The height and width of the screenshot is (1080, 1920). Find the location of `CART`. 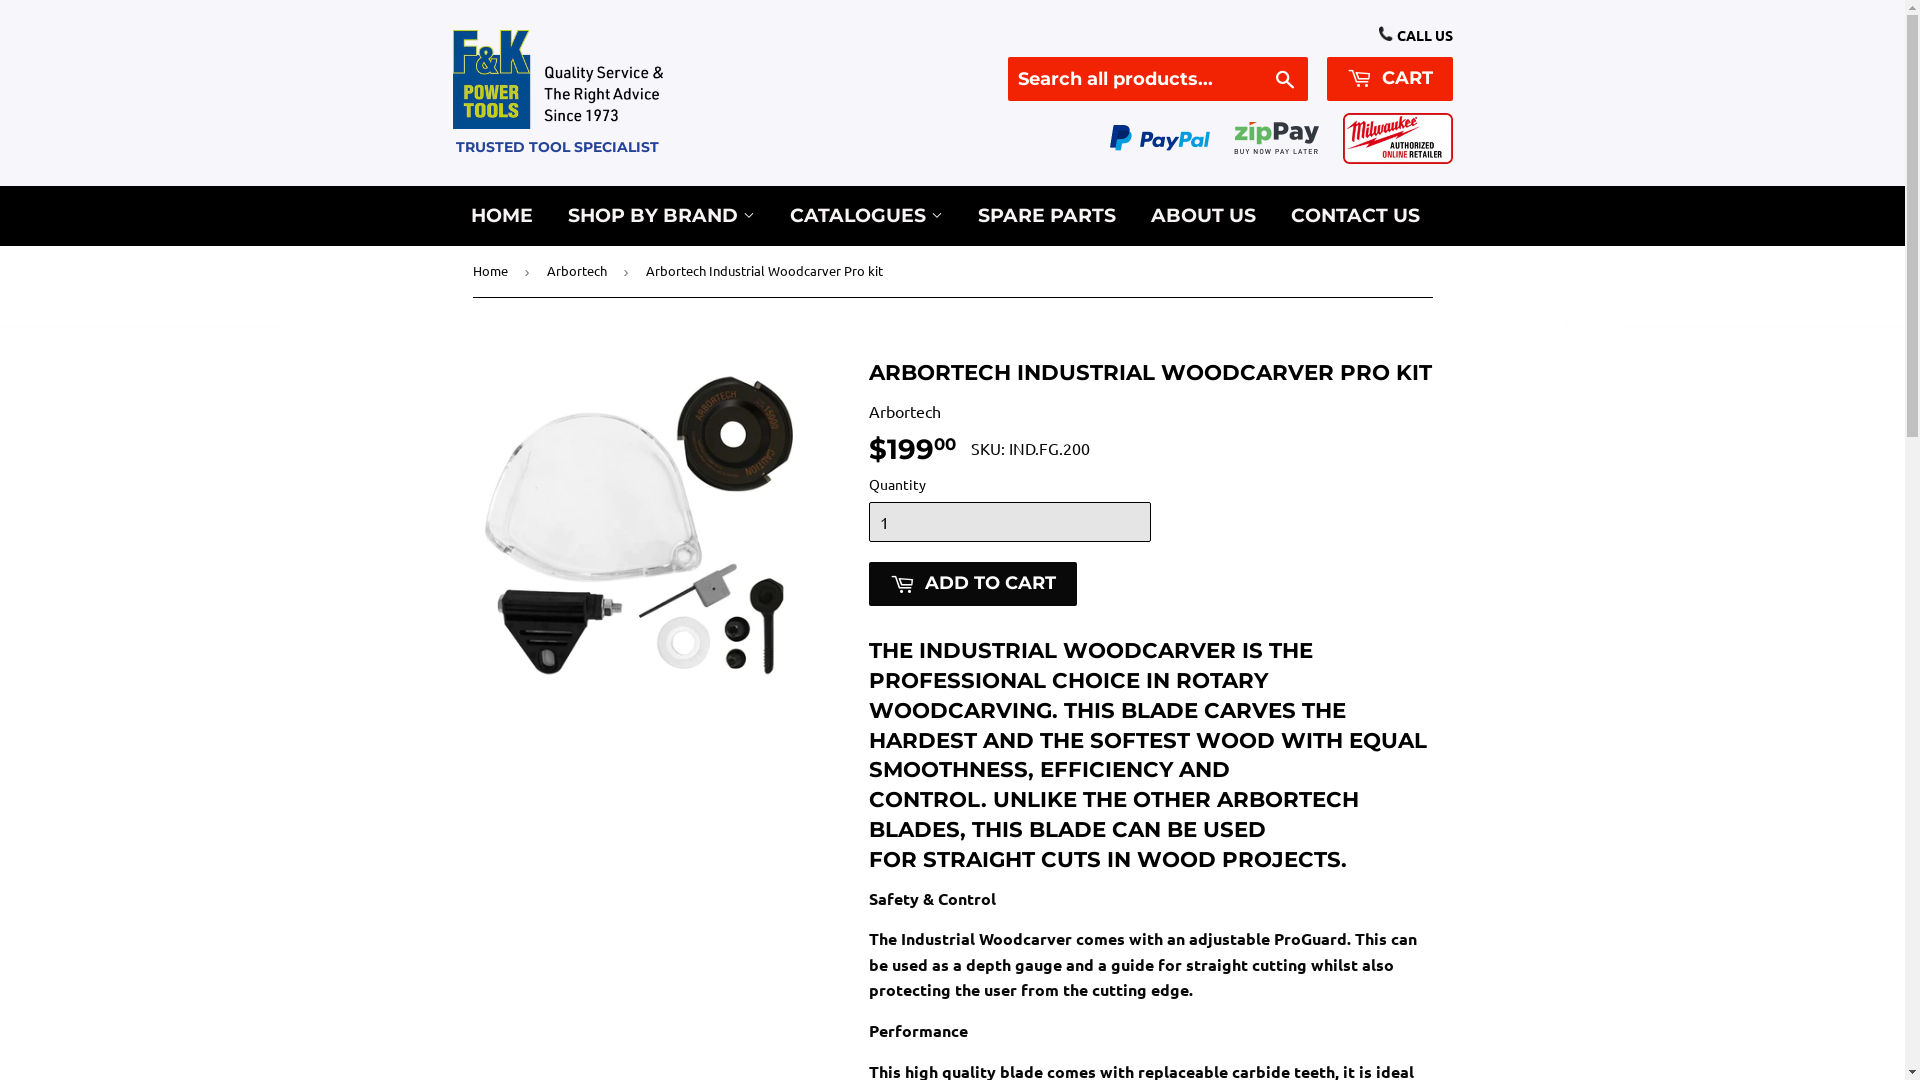

CART is located at coordinates (1389, 79).